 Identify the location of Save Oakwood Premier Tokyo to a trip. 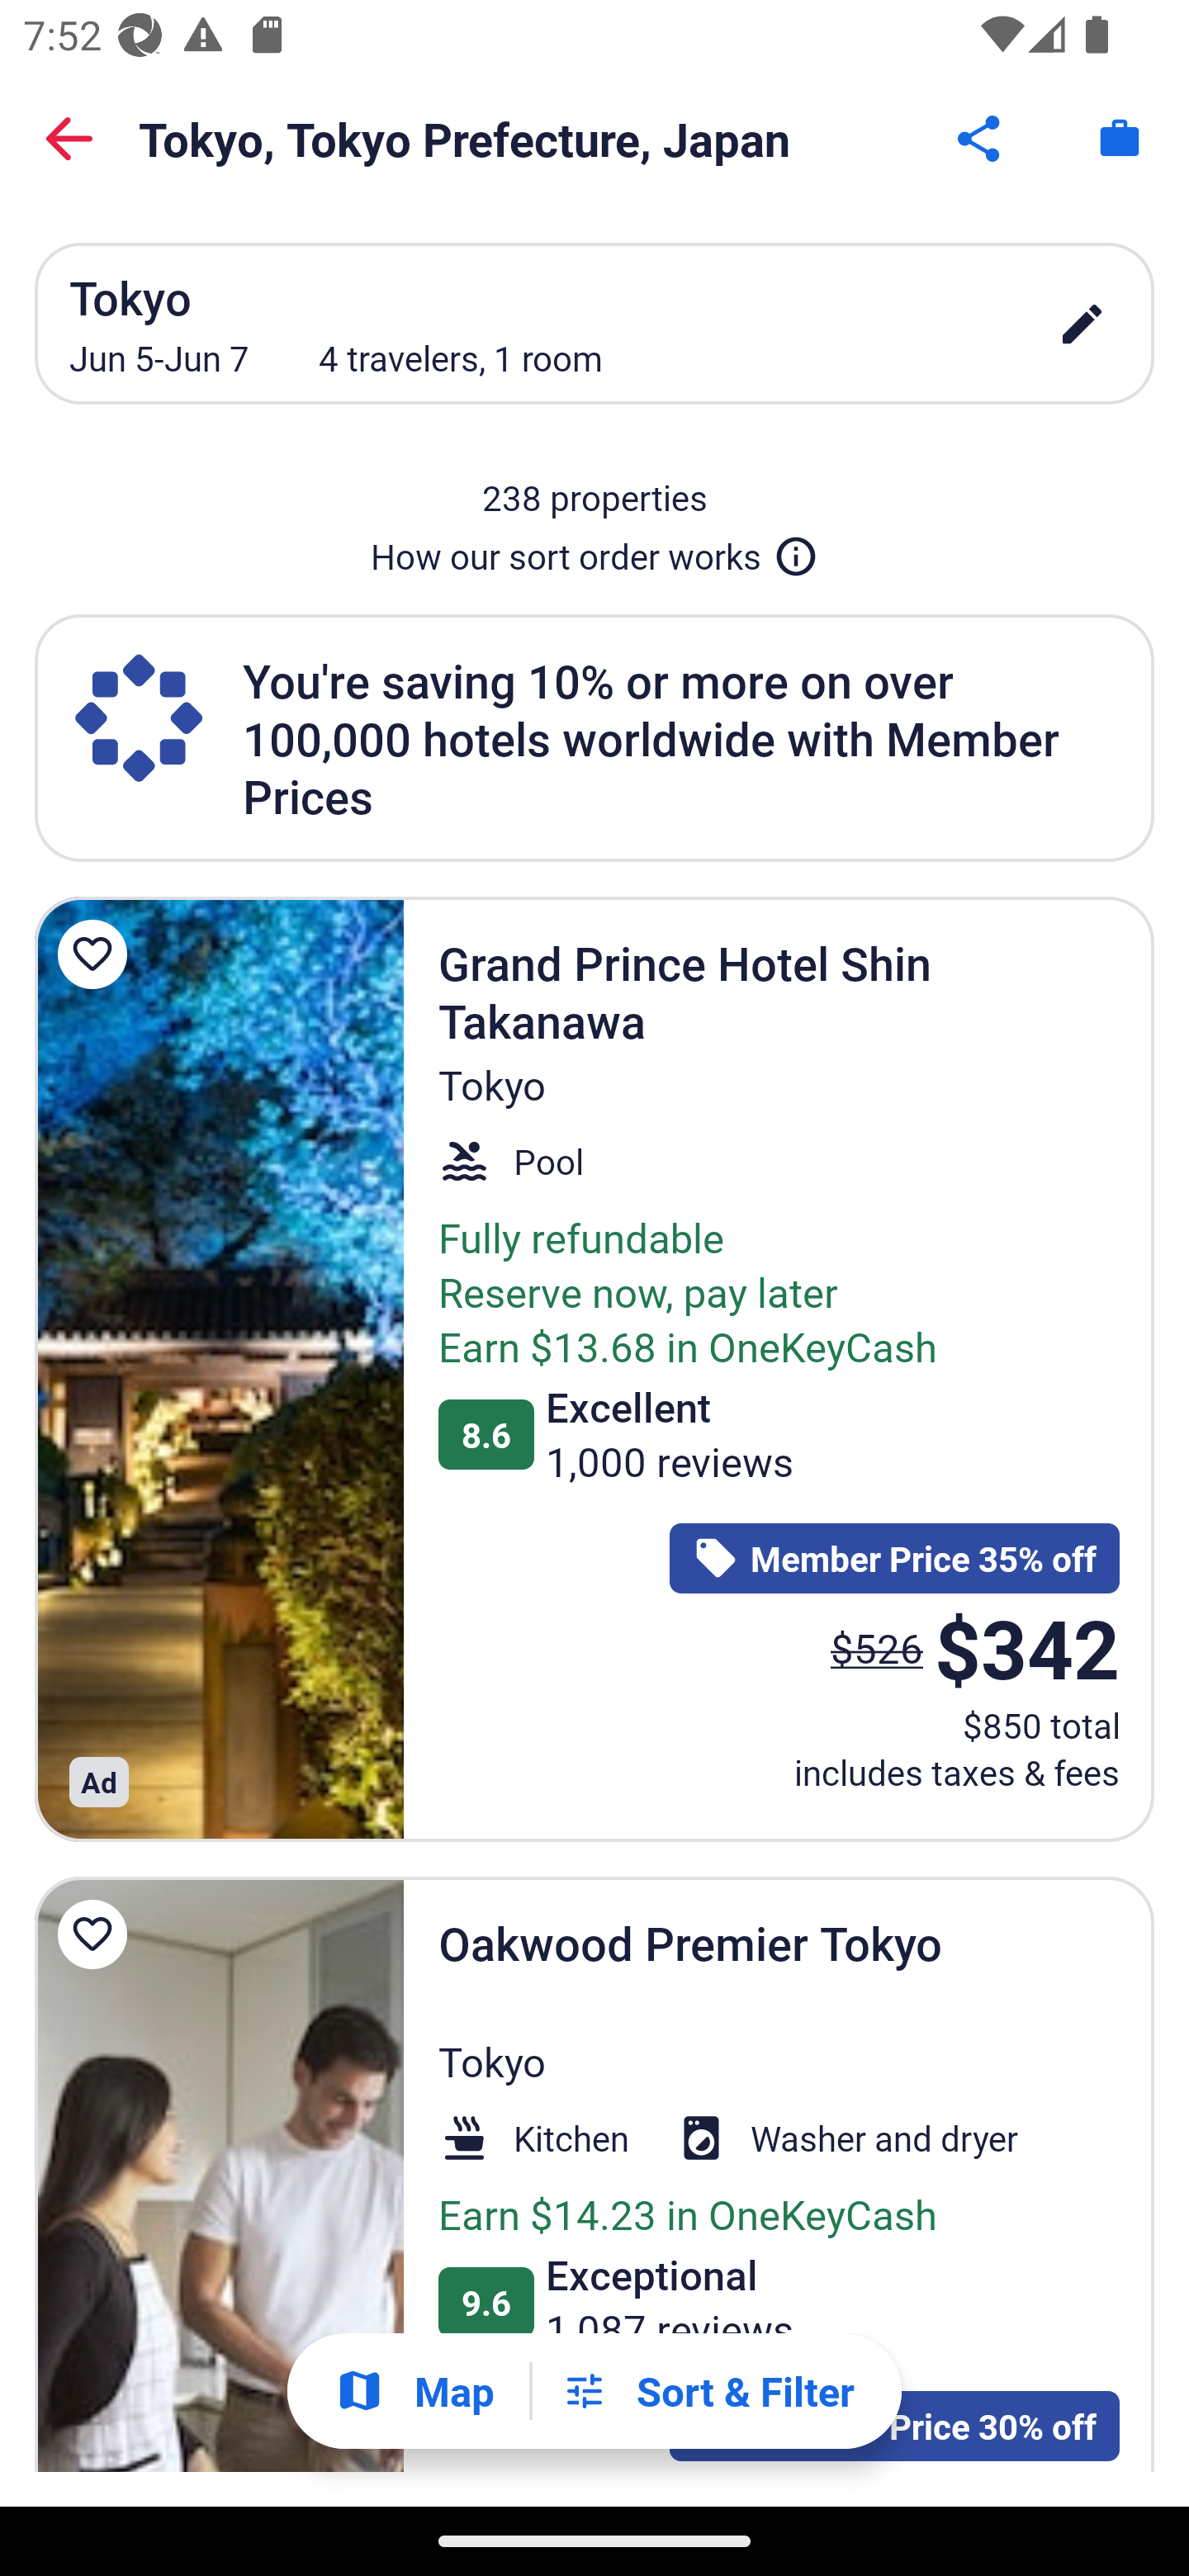
(97, 1934).